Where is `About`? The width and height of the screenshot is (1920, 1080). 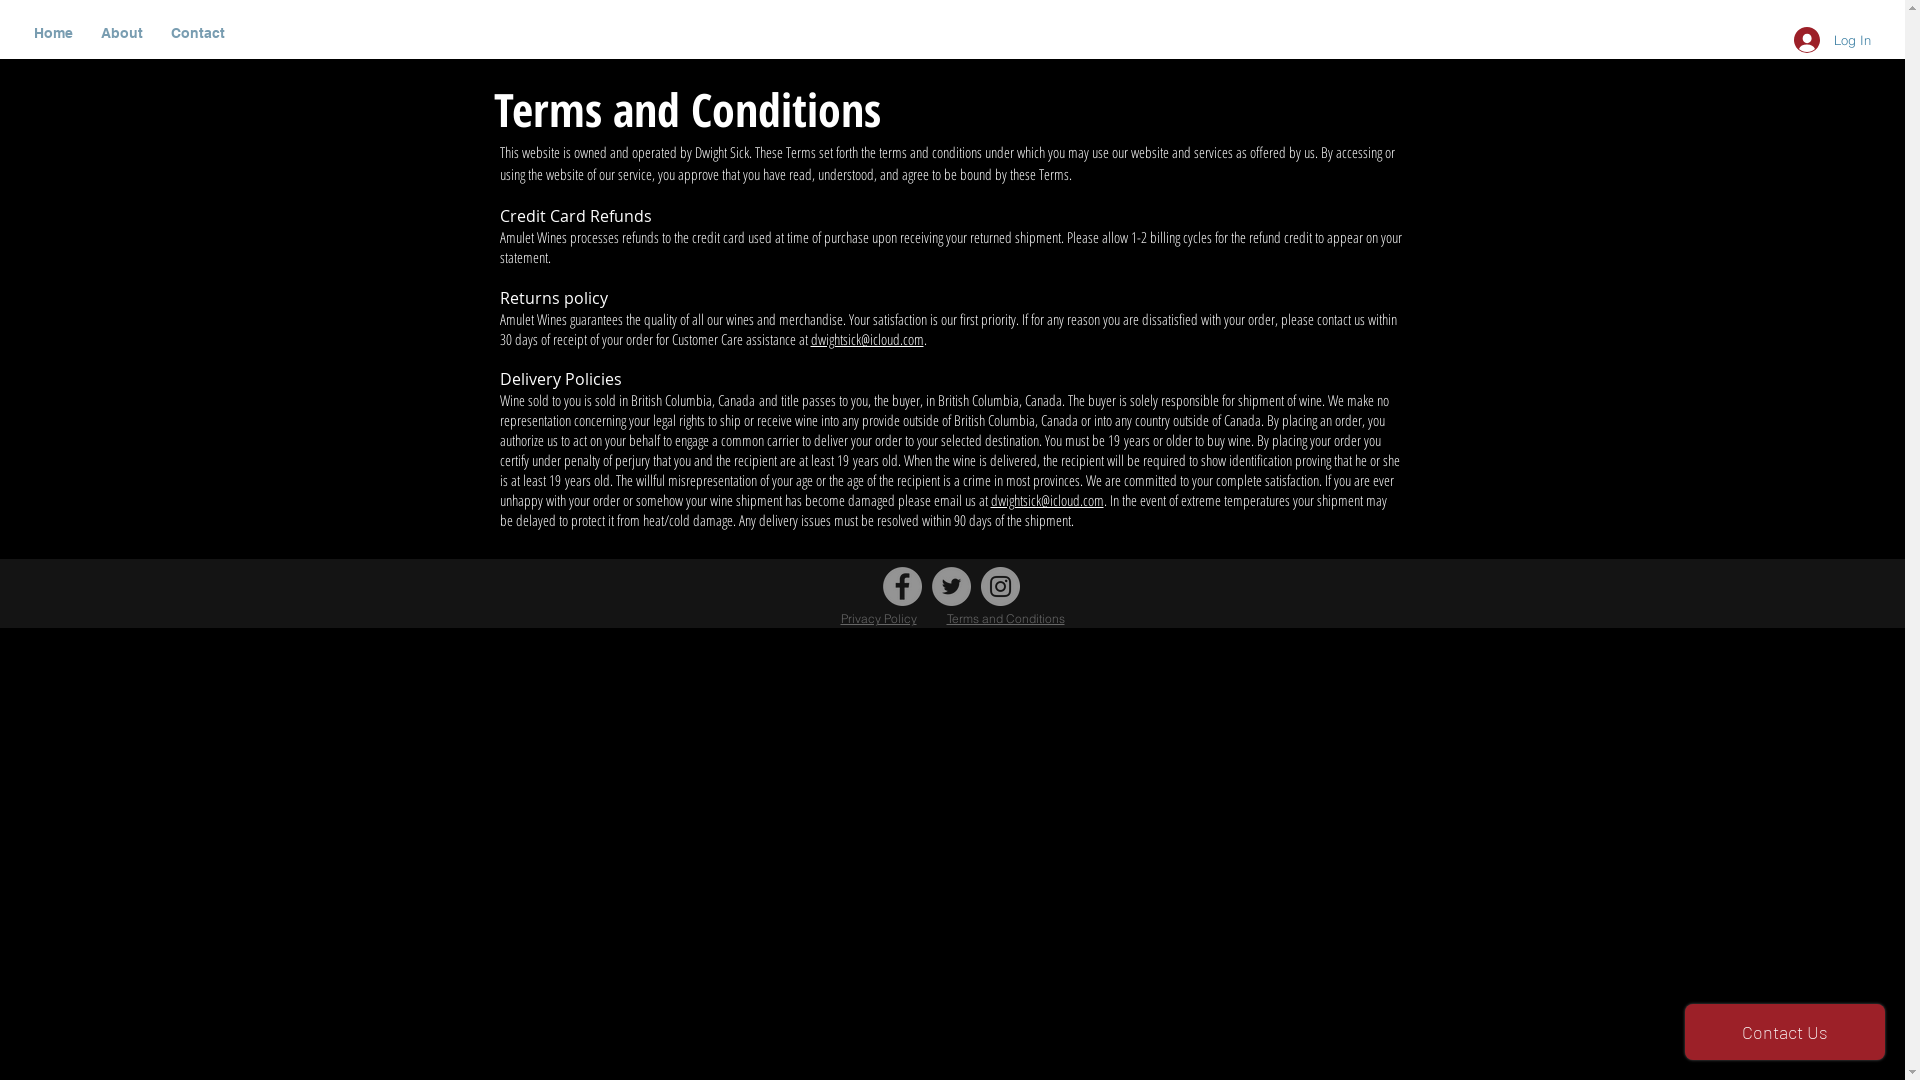
About is located at coordinates (122, 34).